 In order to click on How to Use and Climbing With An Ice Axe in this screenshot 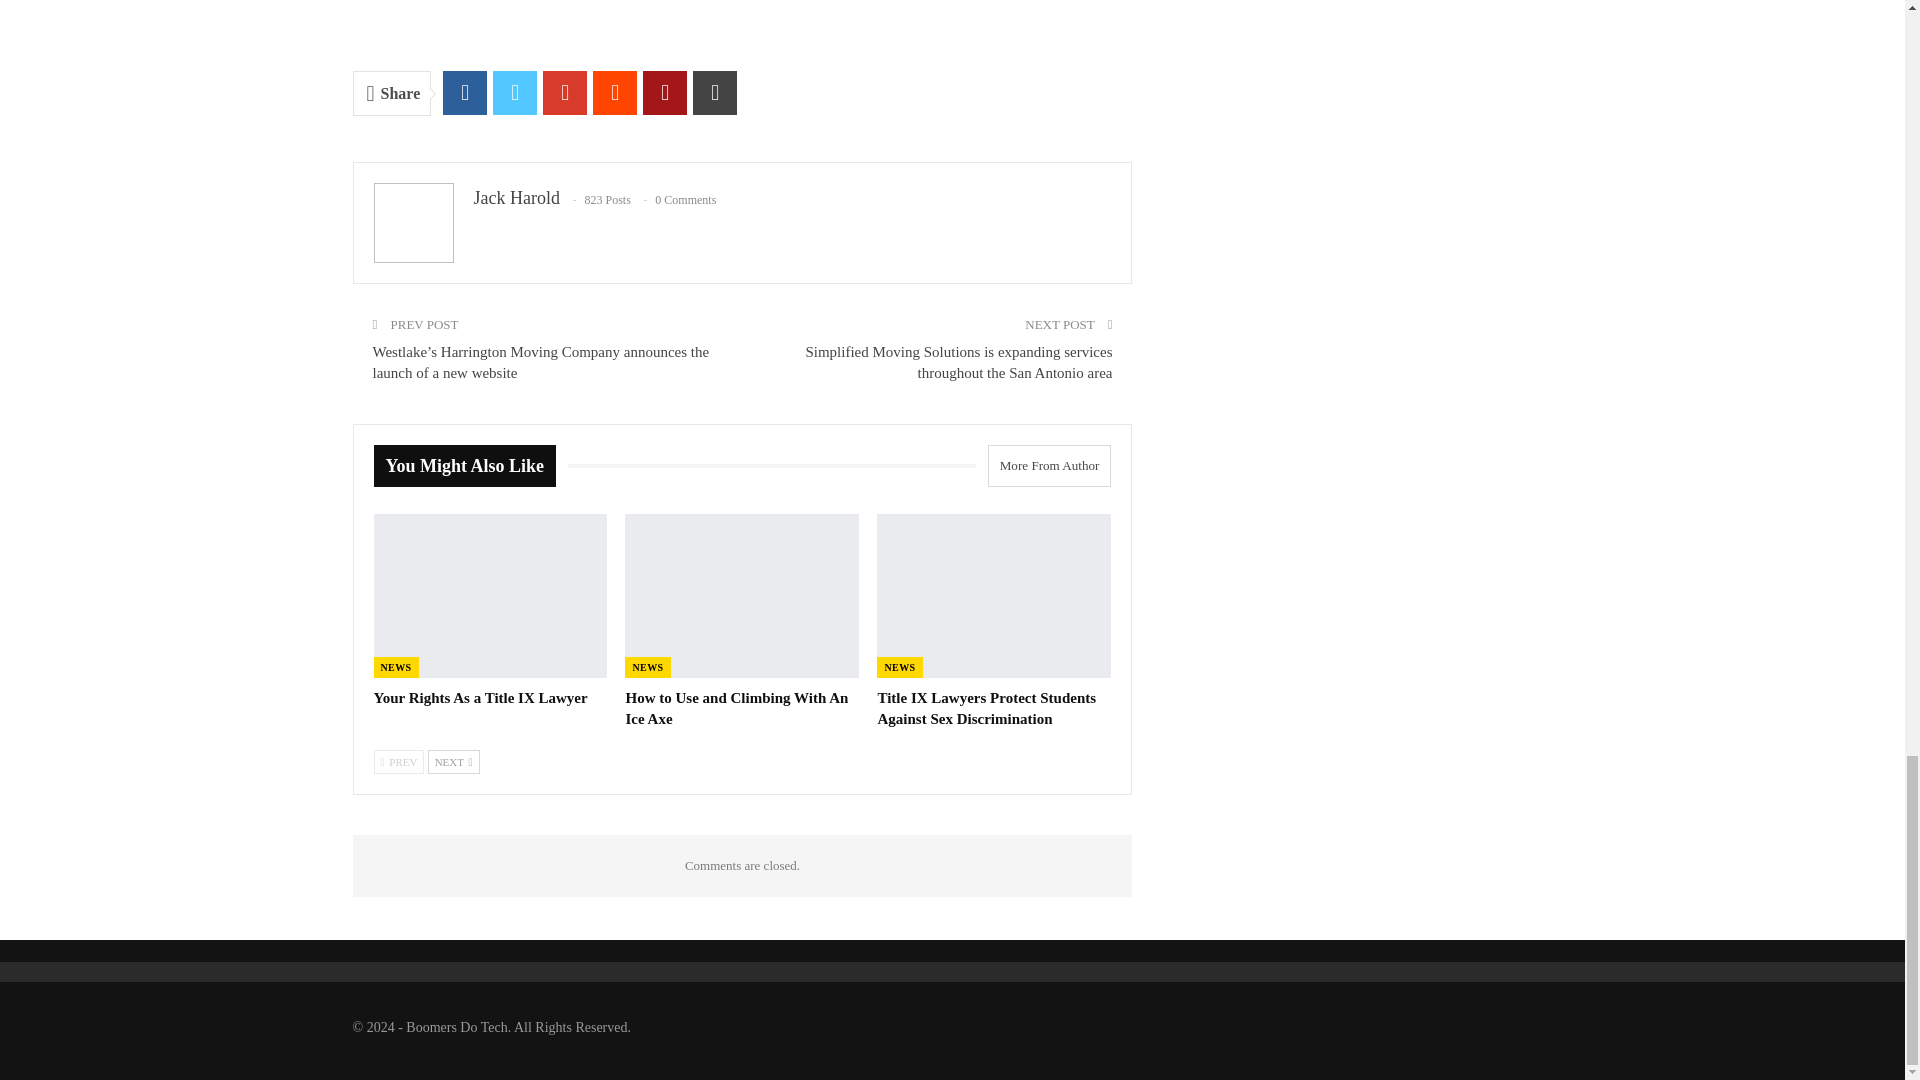, I will do `click(736, 708)`.